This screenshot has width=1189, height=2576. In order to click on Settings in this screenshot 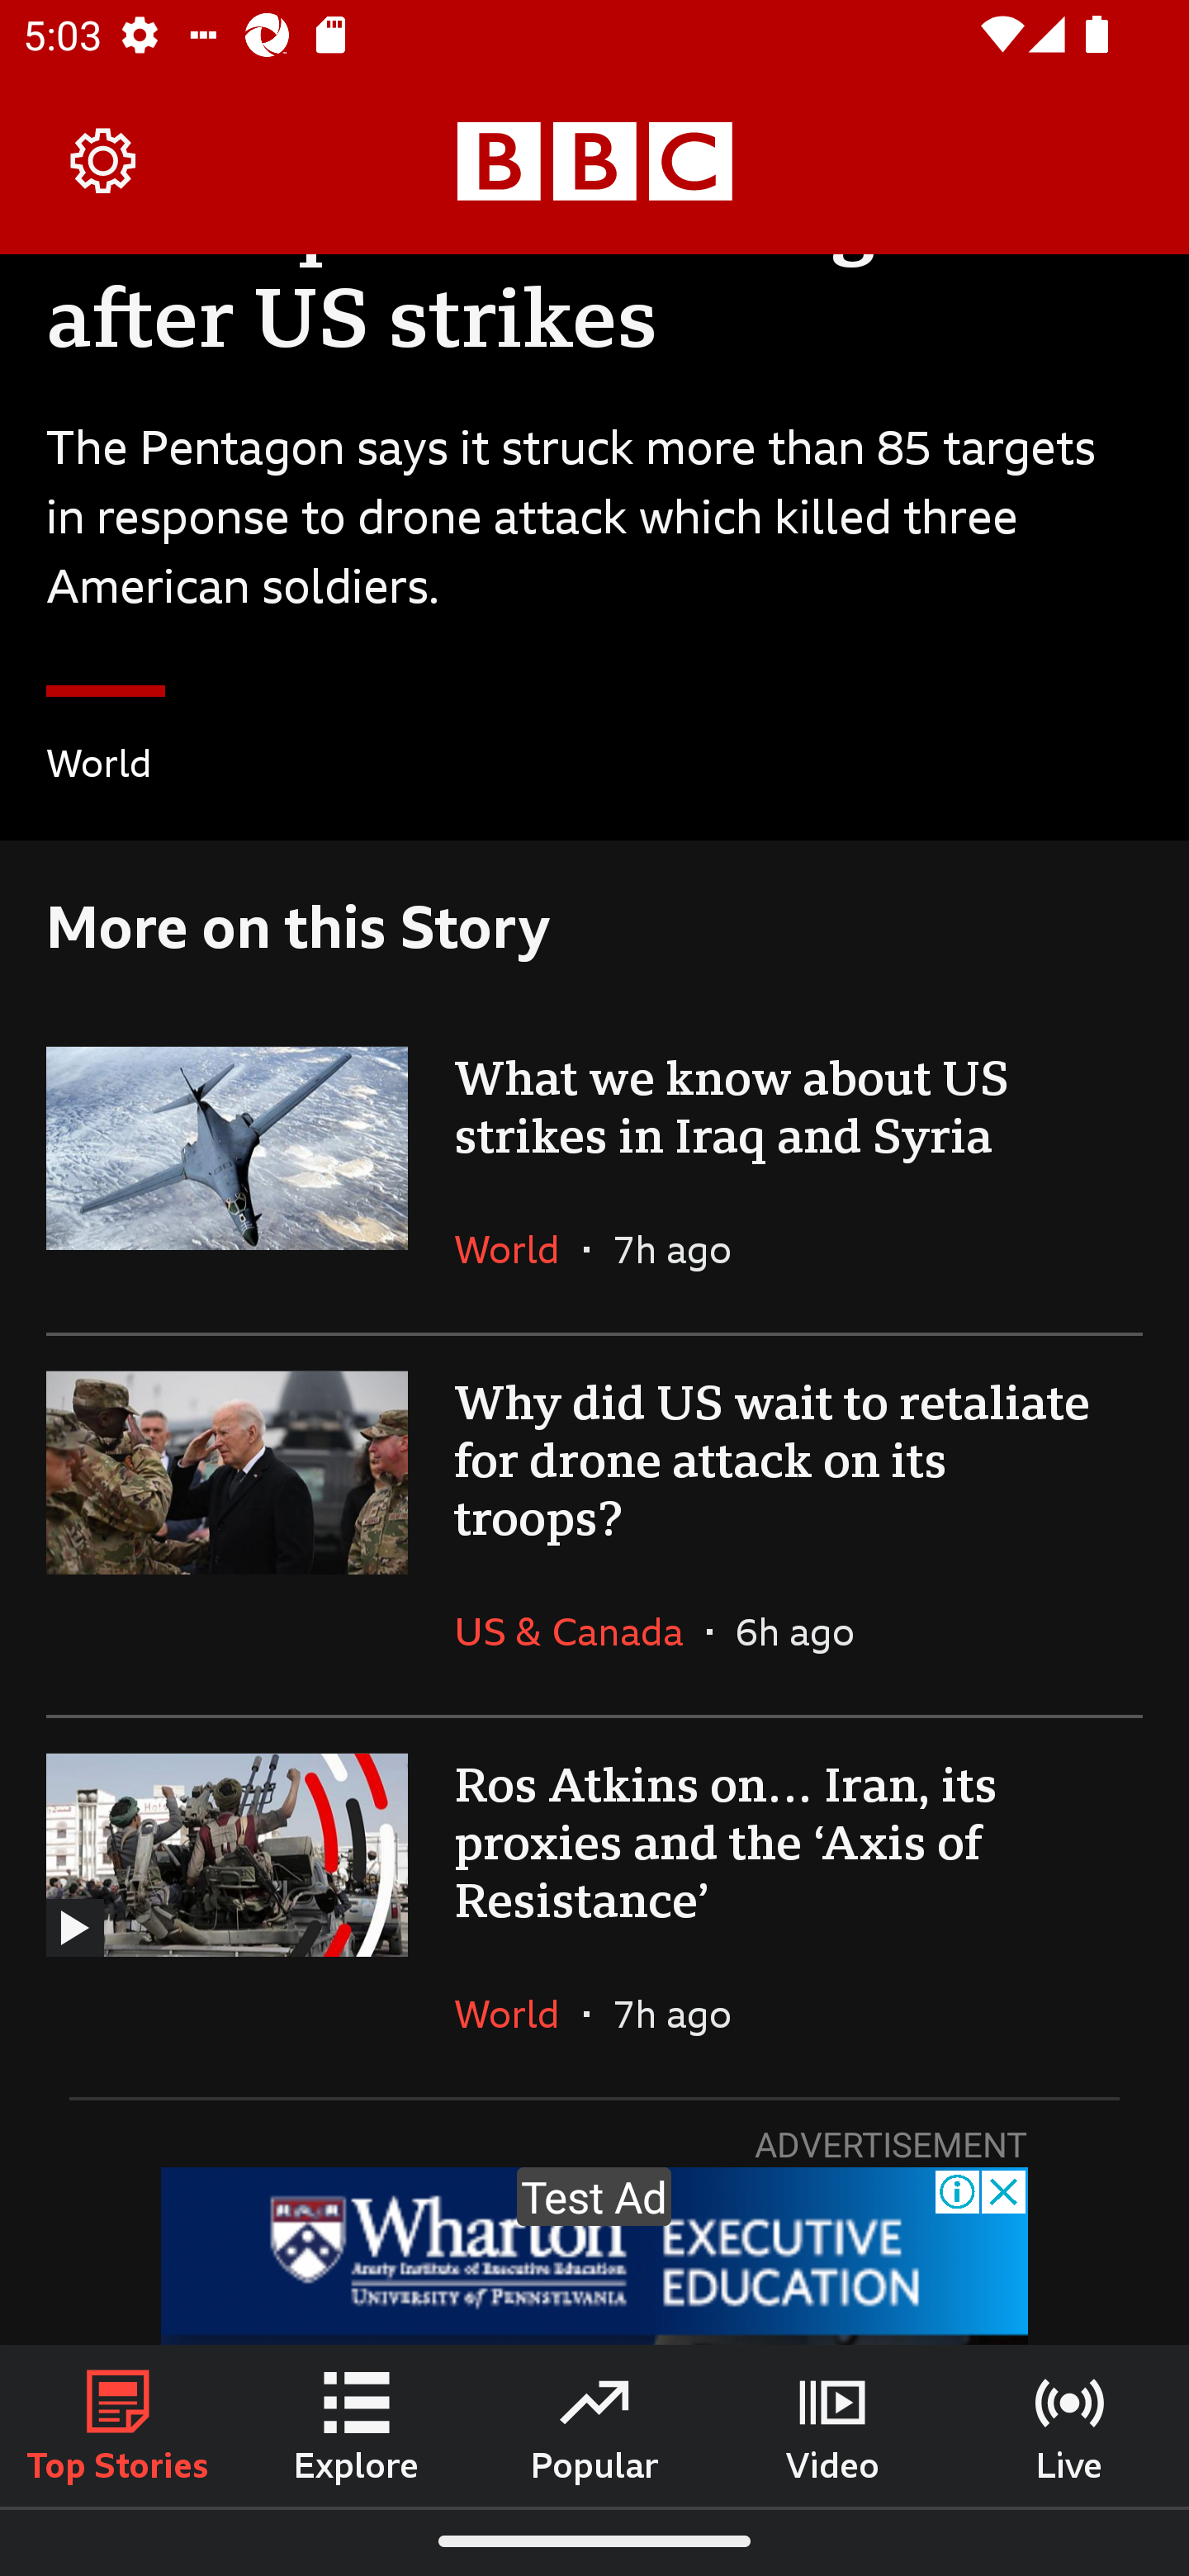, I will do `click(104, 160)`.